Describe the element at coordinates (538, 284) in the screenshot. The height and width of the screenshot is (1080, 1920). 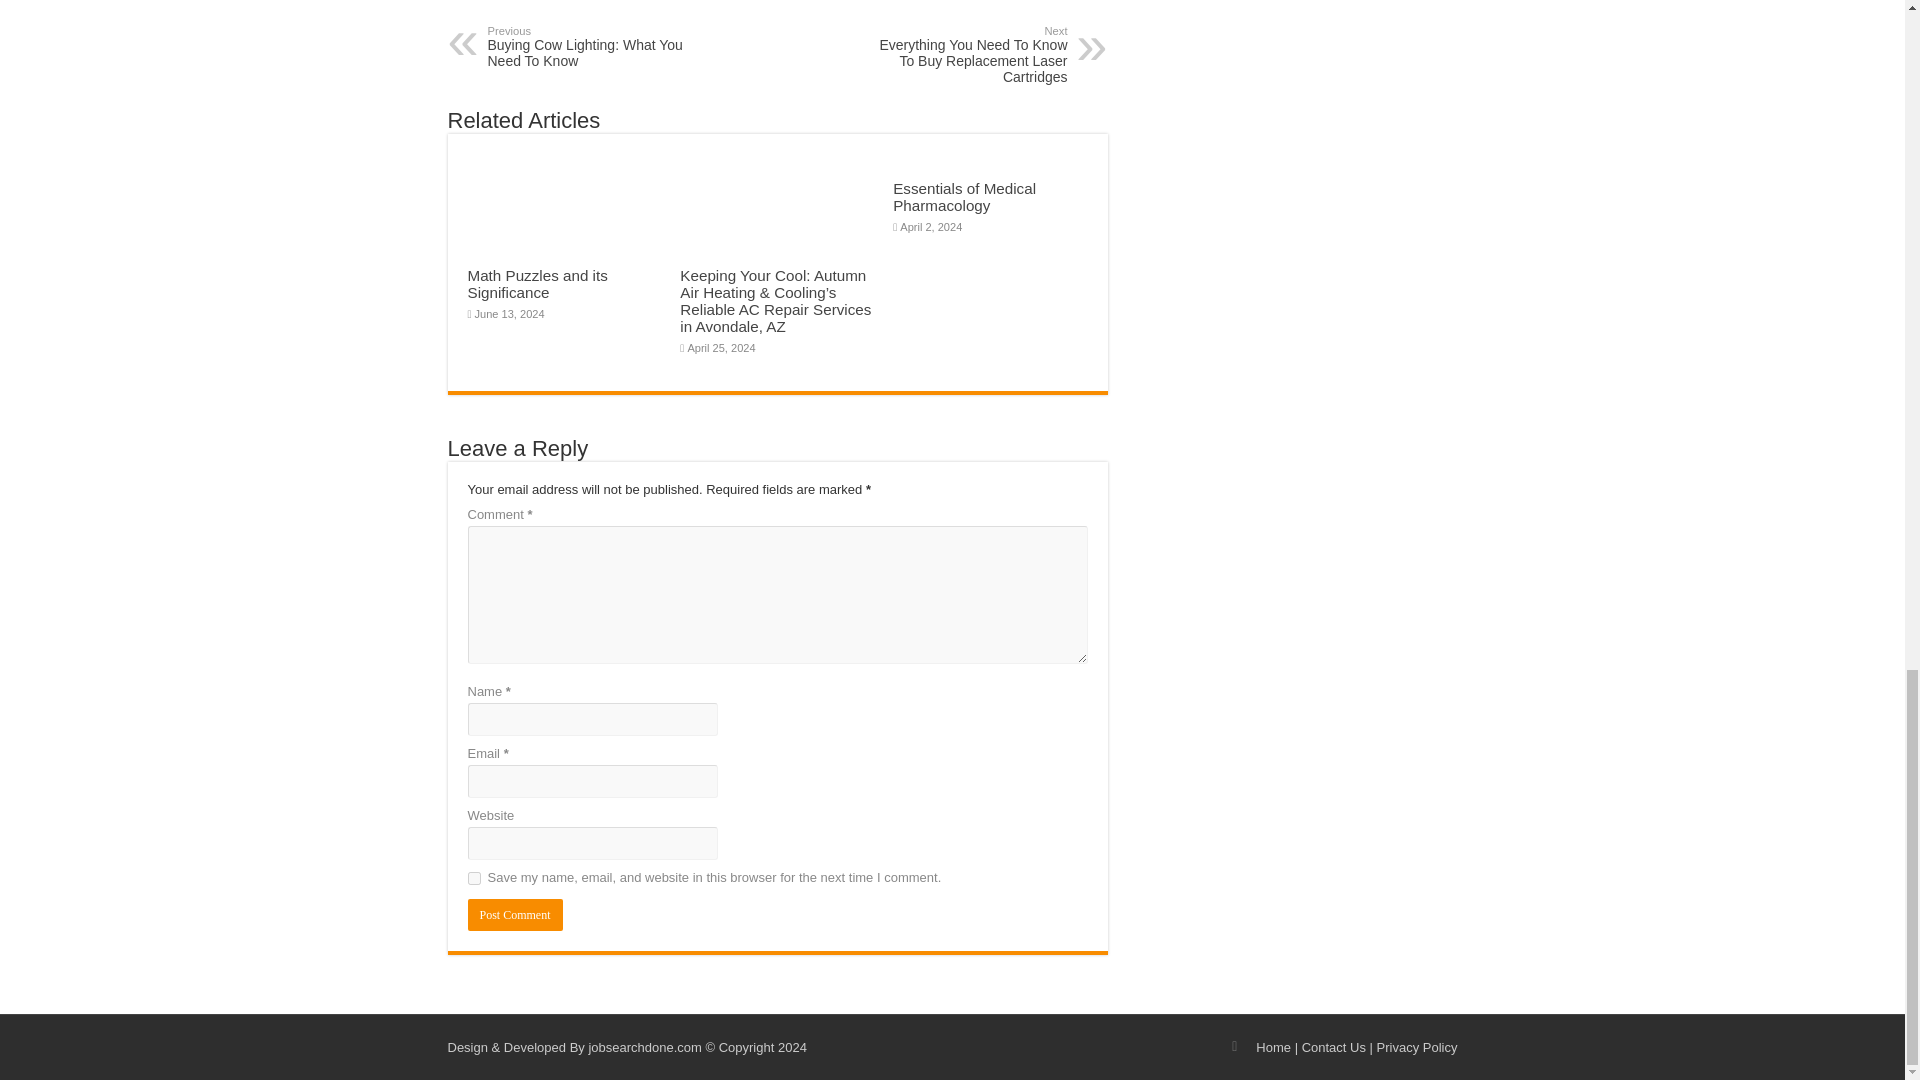
I see `Math Puzzles and its Significance` at that location.